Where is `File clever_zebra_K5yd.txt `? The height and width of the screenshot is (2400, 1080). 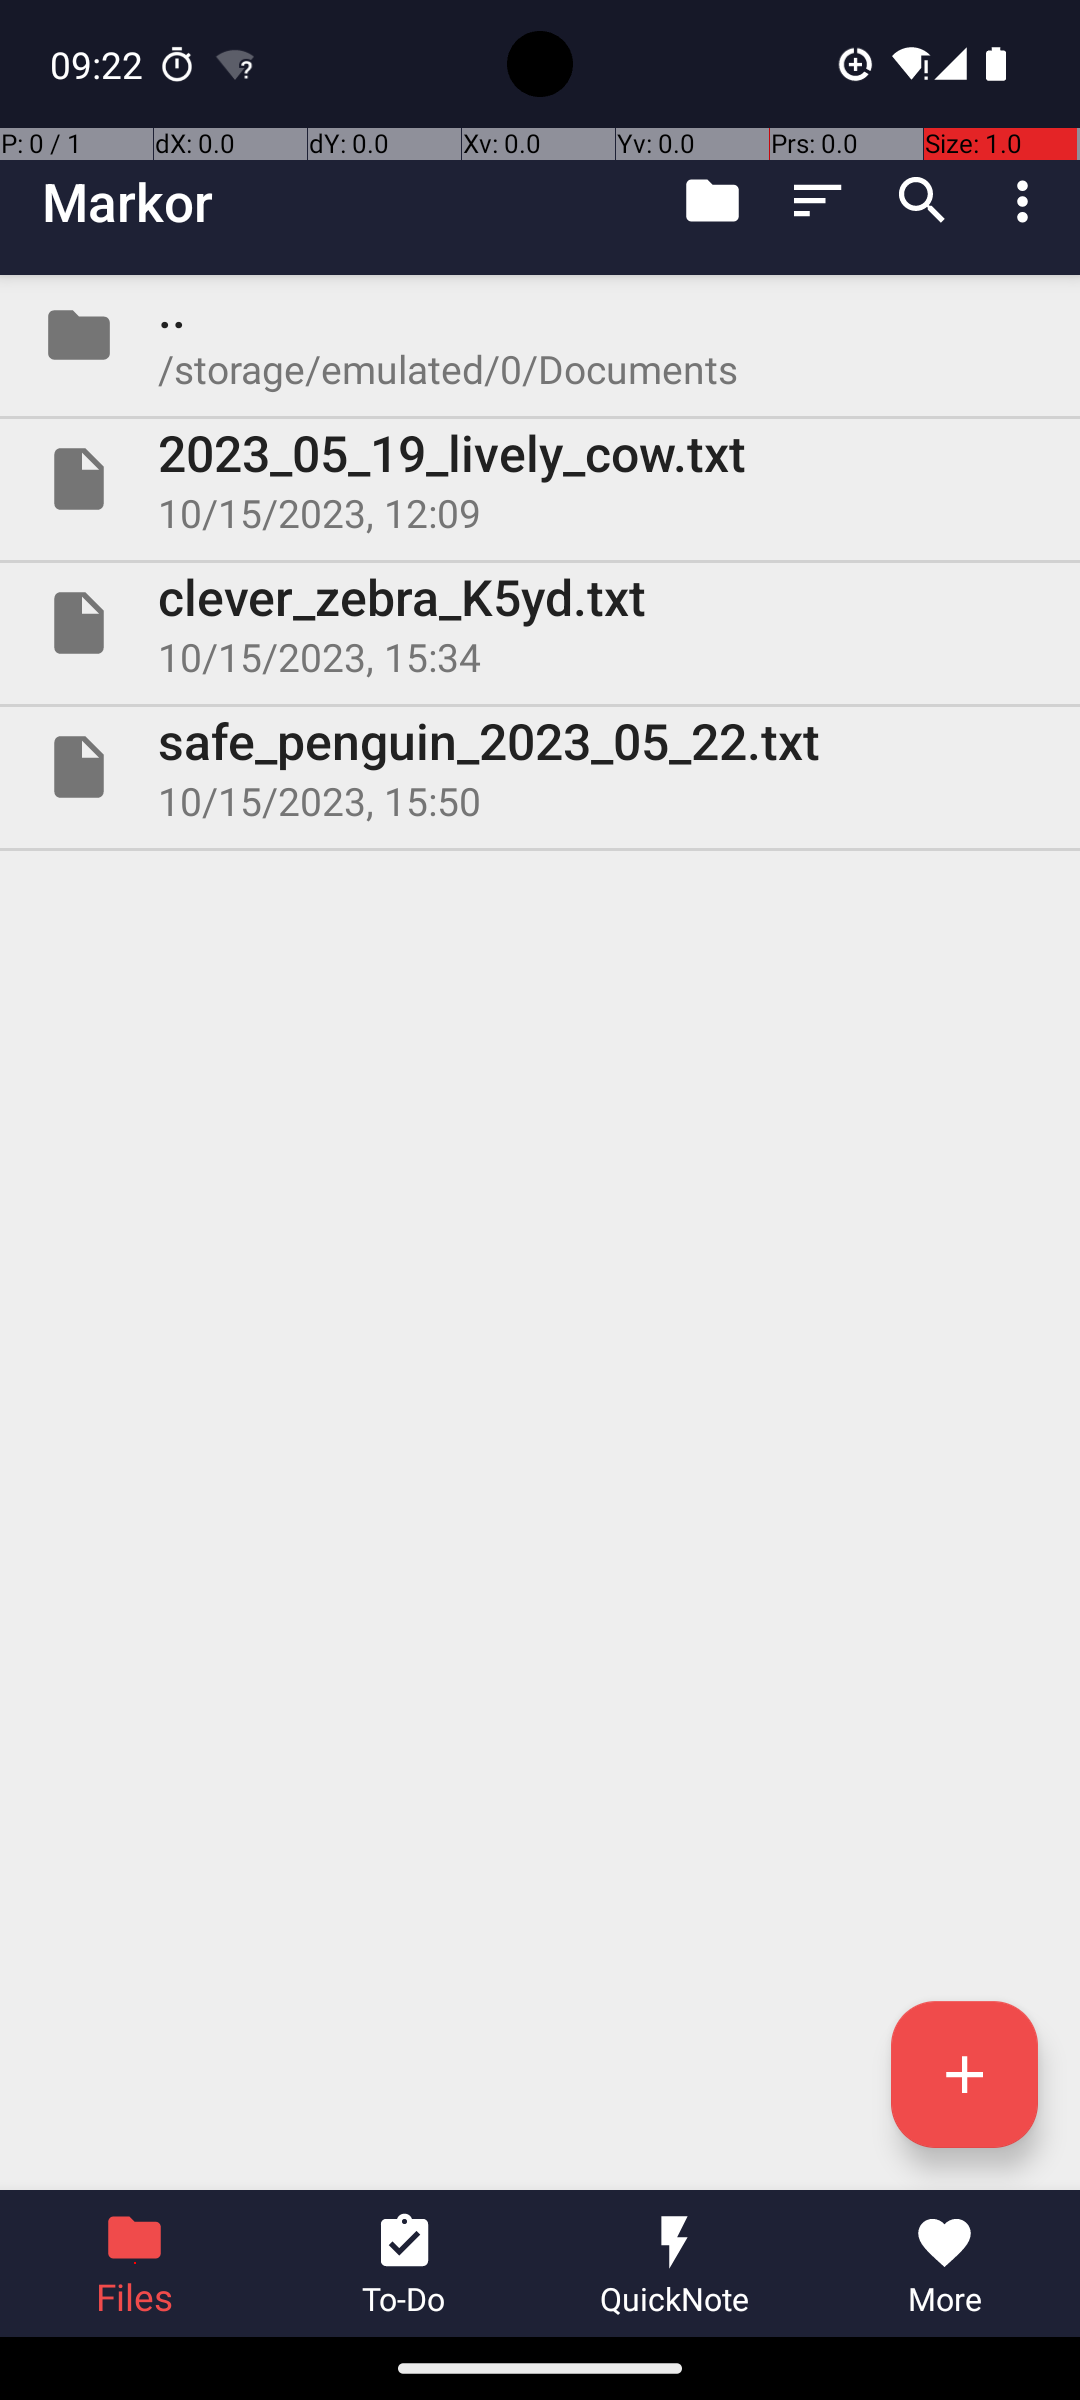
File clever_zebra_K5yd.txt  is located at coordinates (540, 623).